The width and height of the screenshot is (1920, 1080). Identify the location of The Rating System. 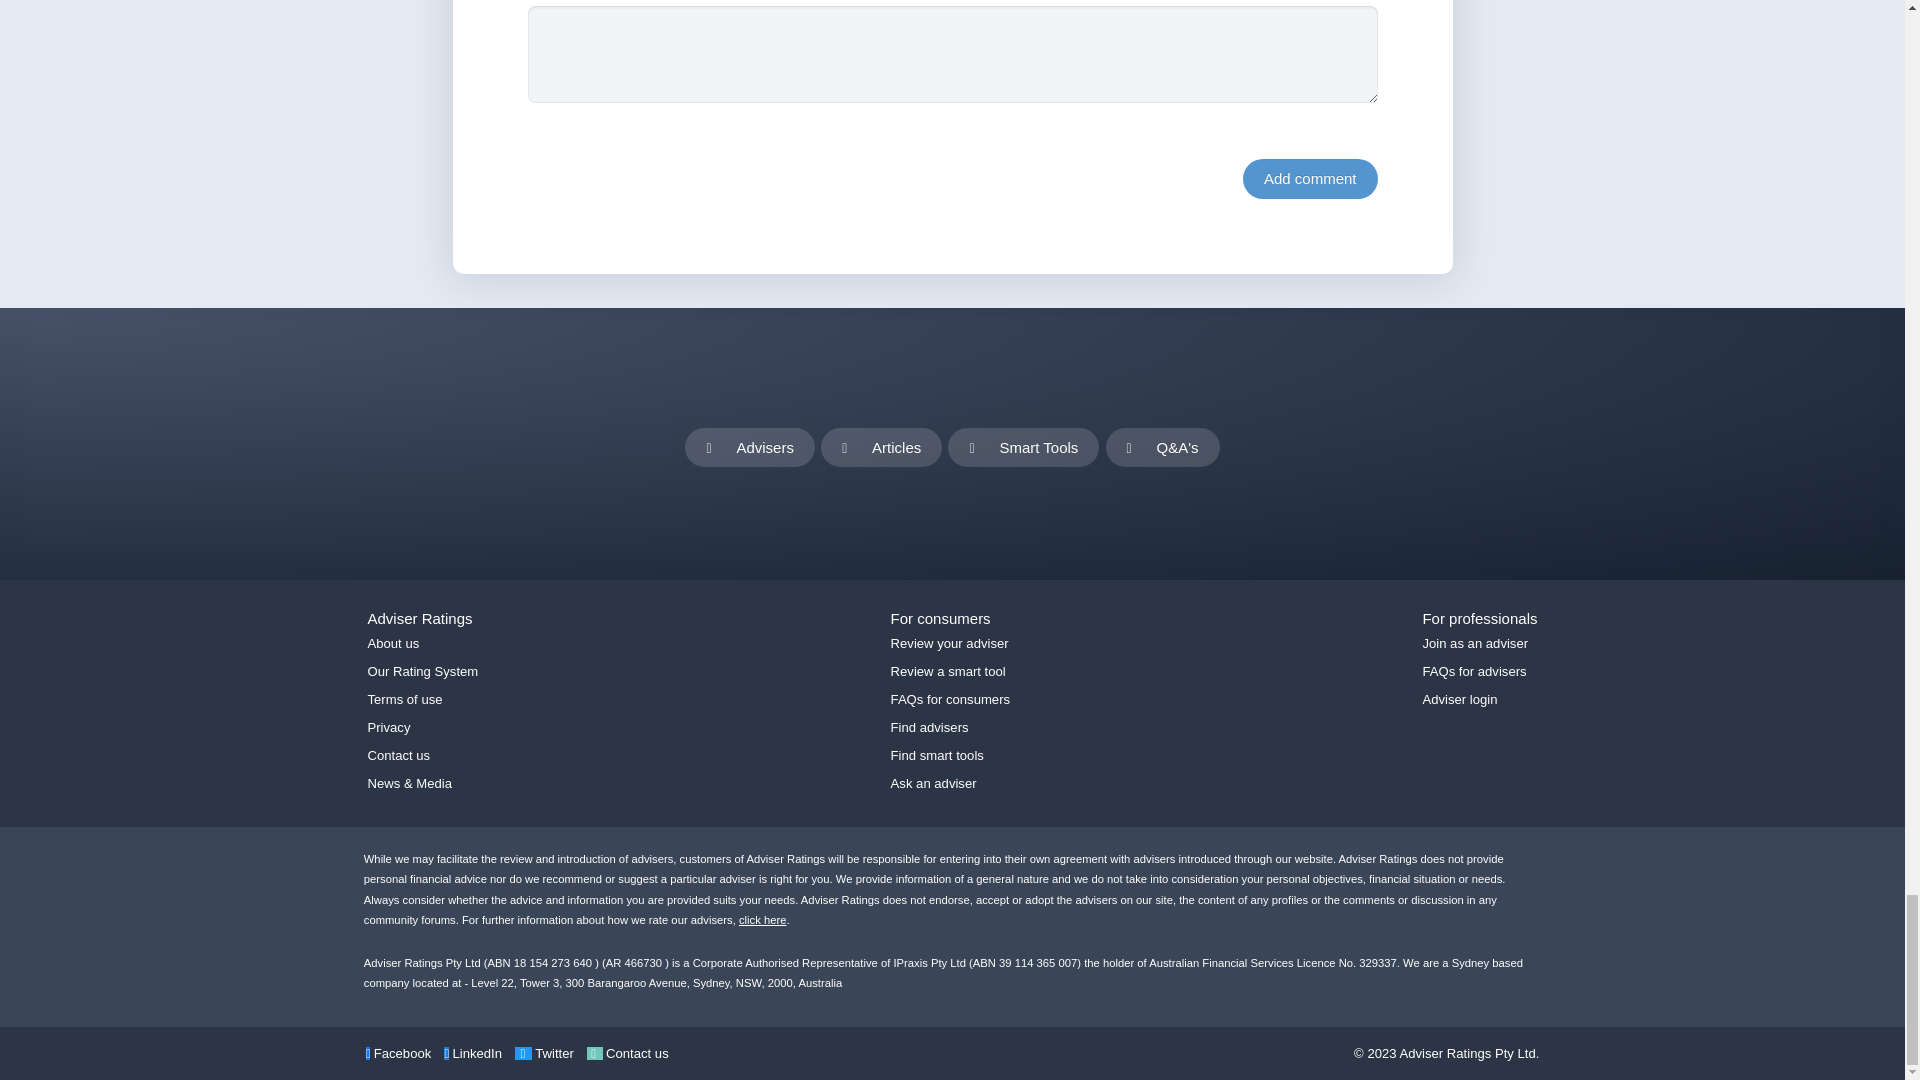
(763, 919).